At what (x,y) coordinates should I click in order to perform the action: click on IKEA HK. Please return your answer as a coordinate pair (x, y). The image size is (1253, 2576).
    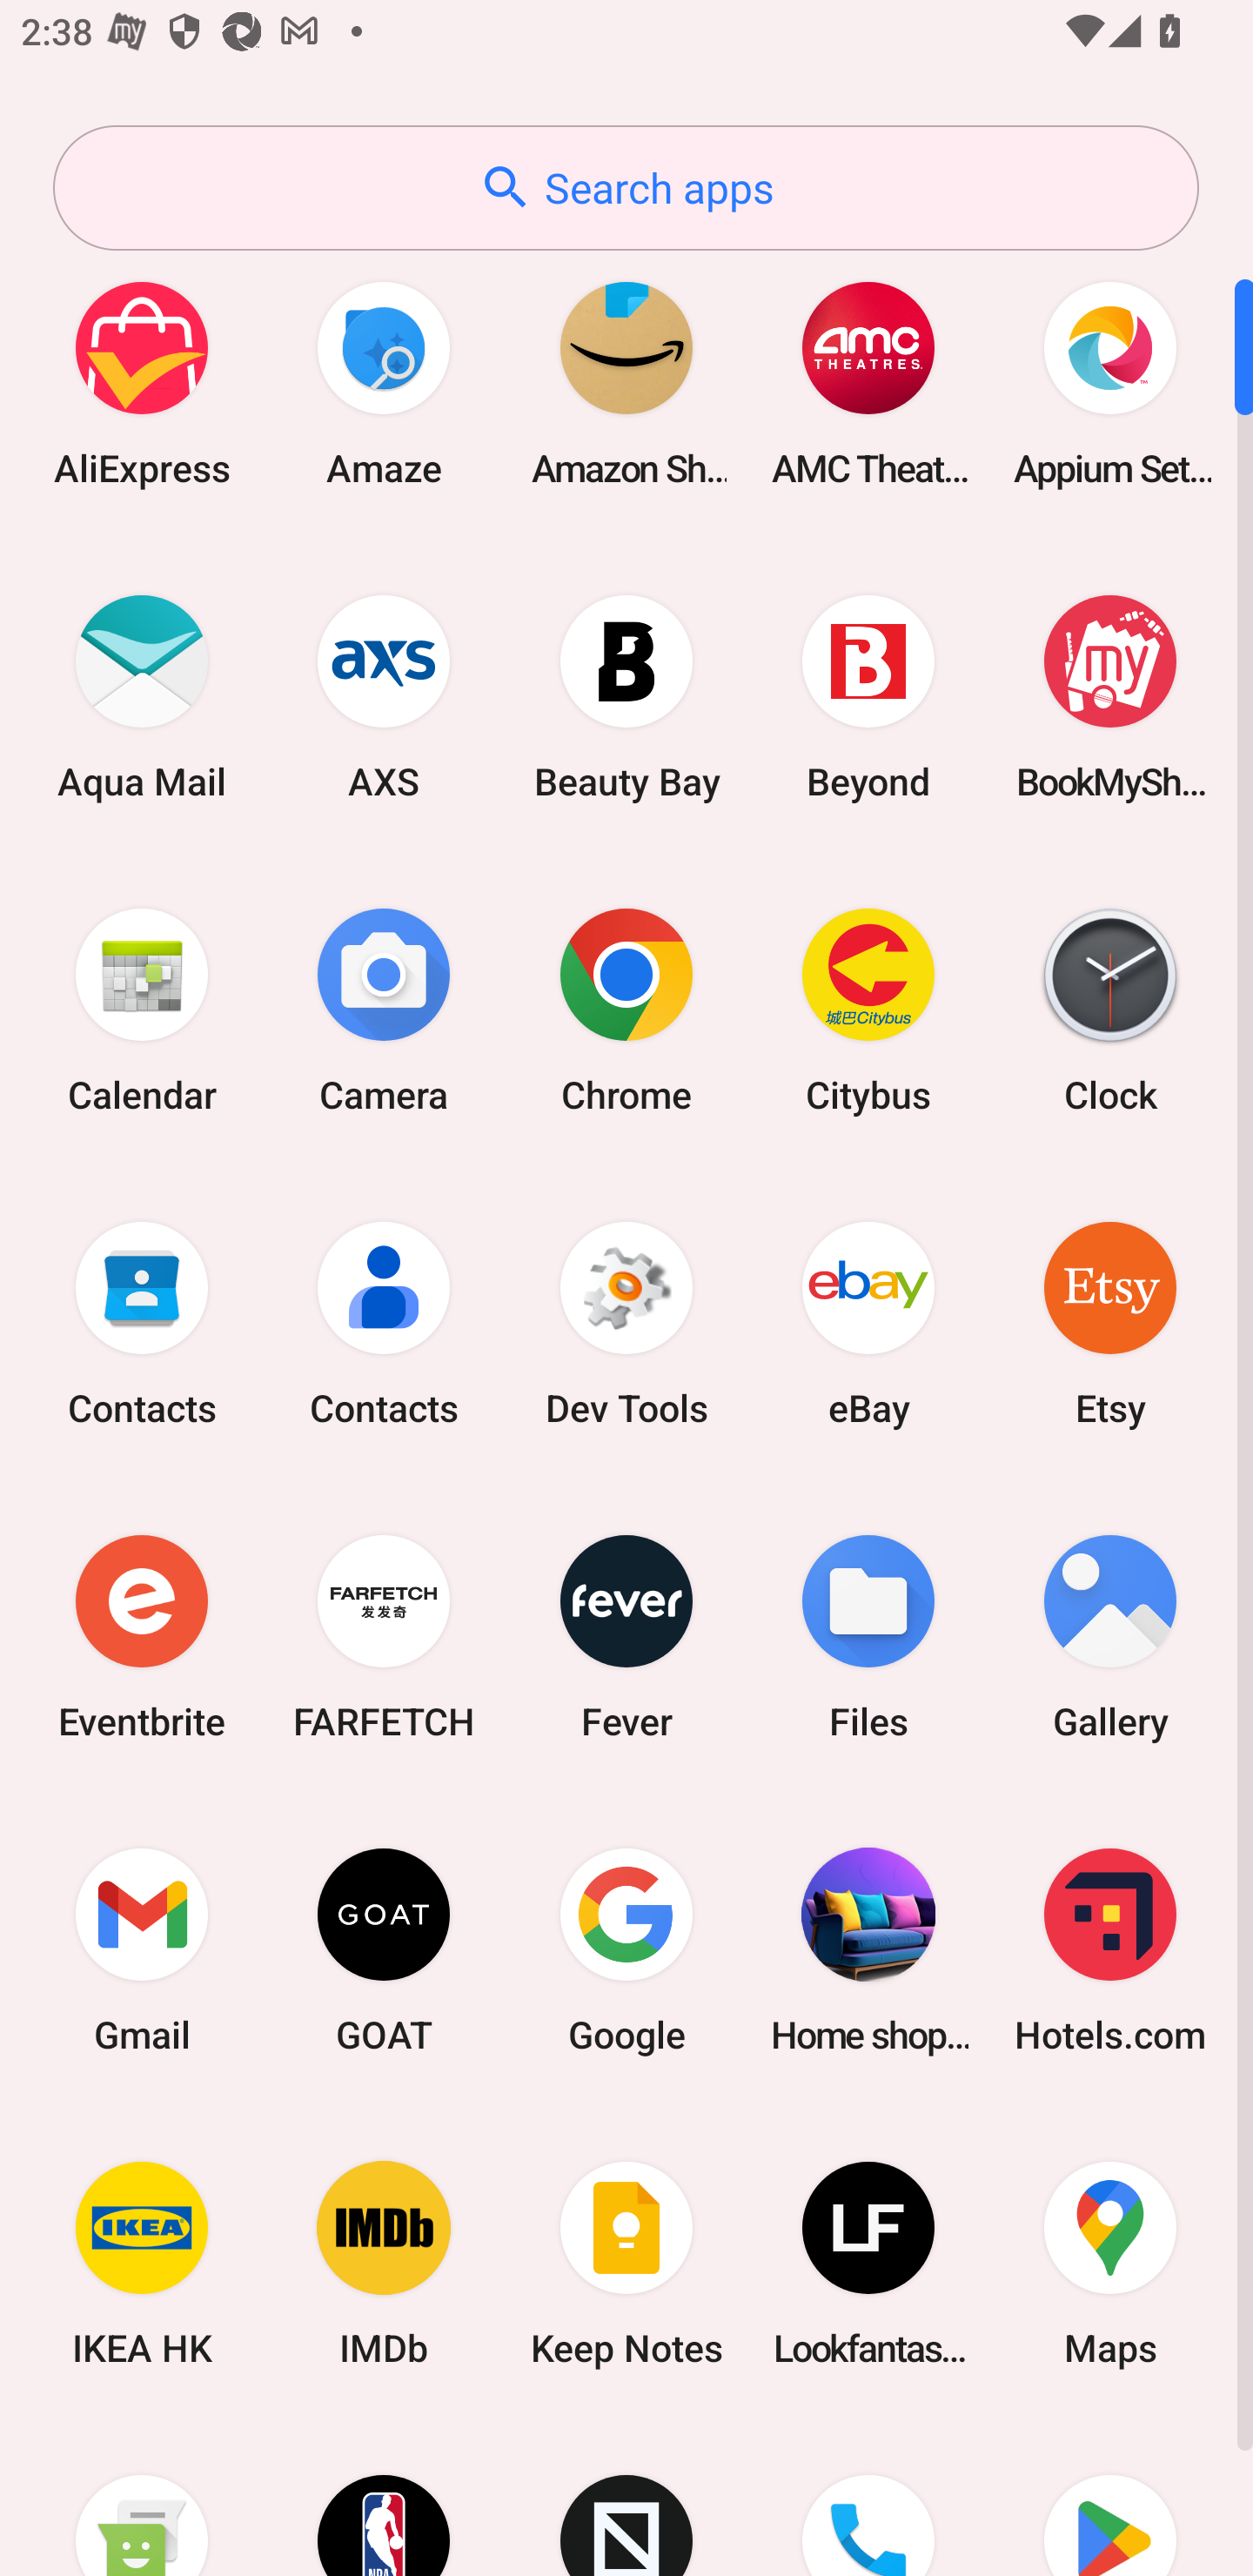
    Looking at the image, I should click on (142, 2264).